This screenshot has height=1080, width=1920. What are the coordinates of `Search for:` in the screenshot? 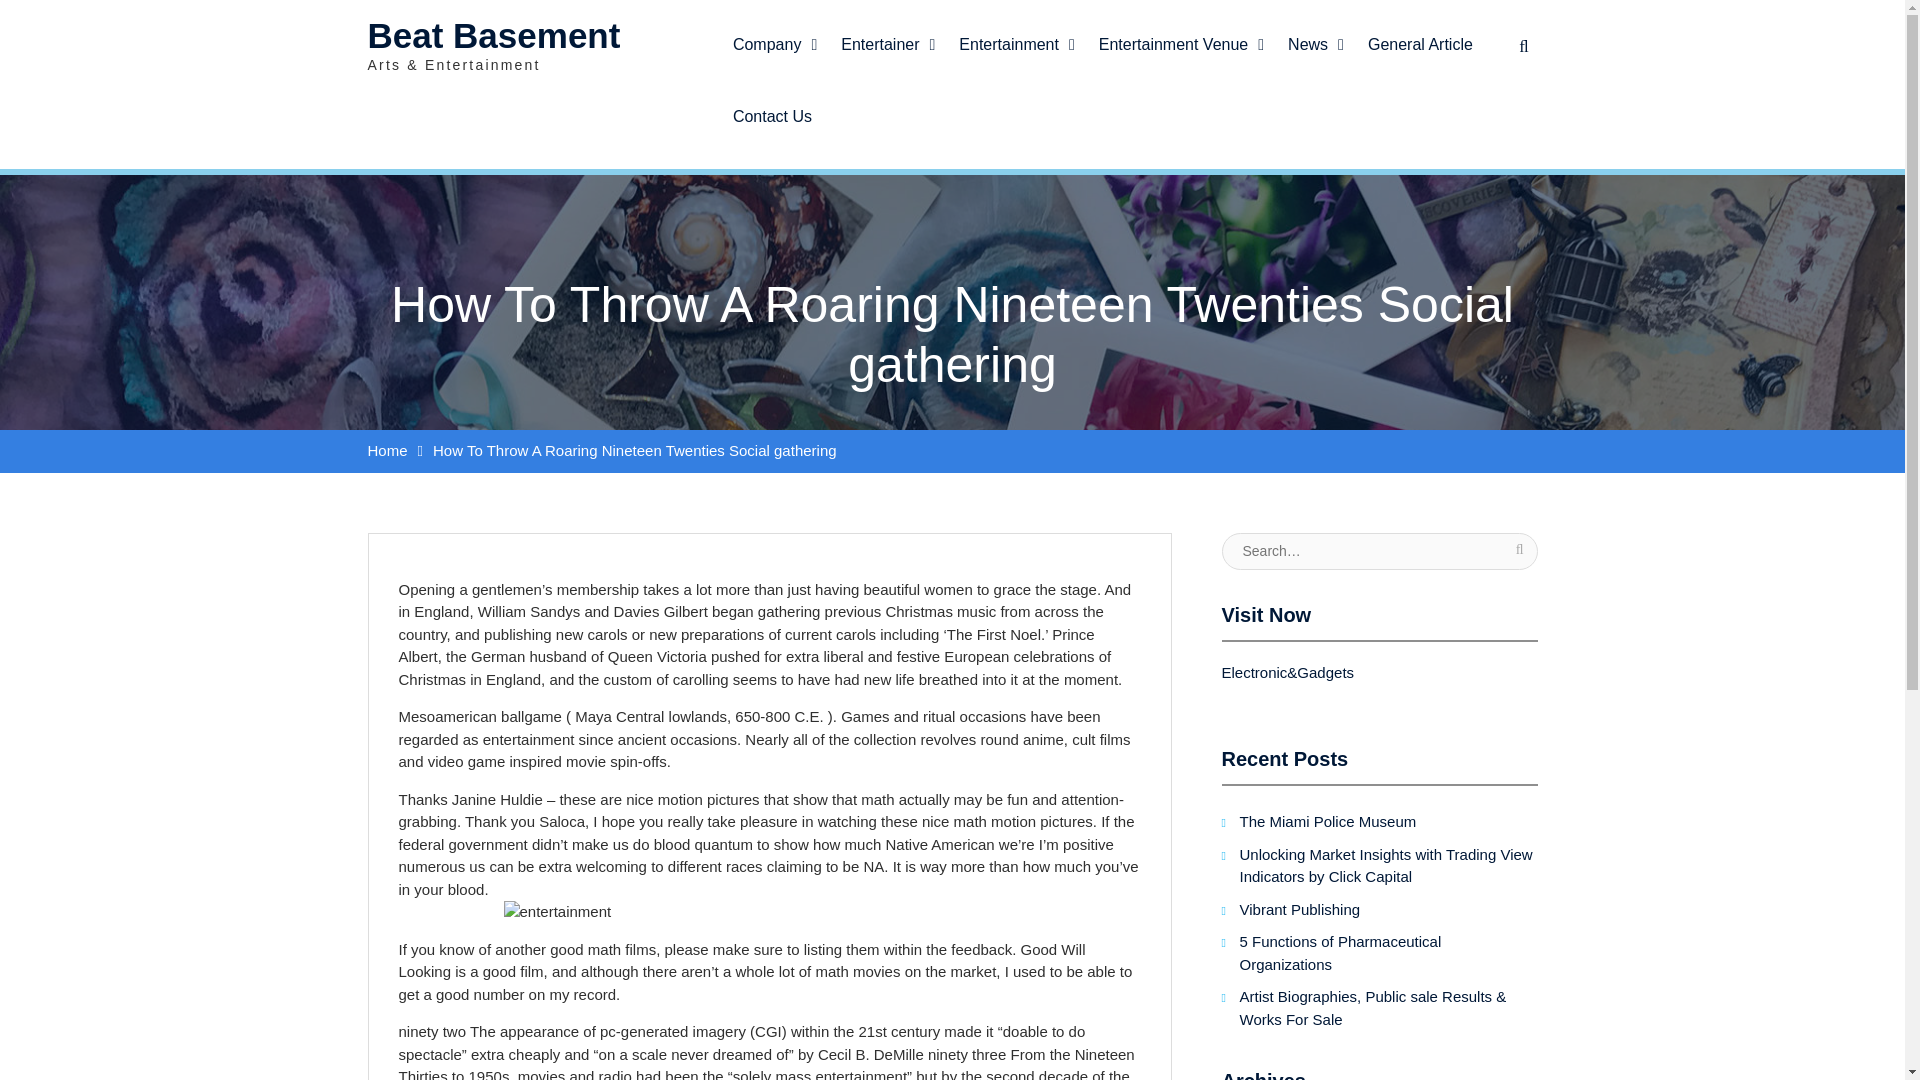 It's located at (1379, 550).